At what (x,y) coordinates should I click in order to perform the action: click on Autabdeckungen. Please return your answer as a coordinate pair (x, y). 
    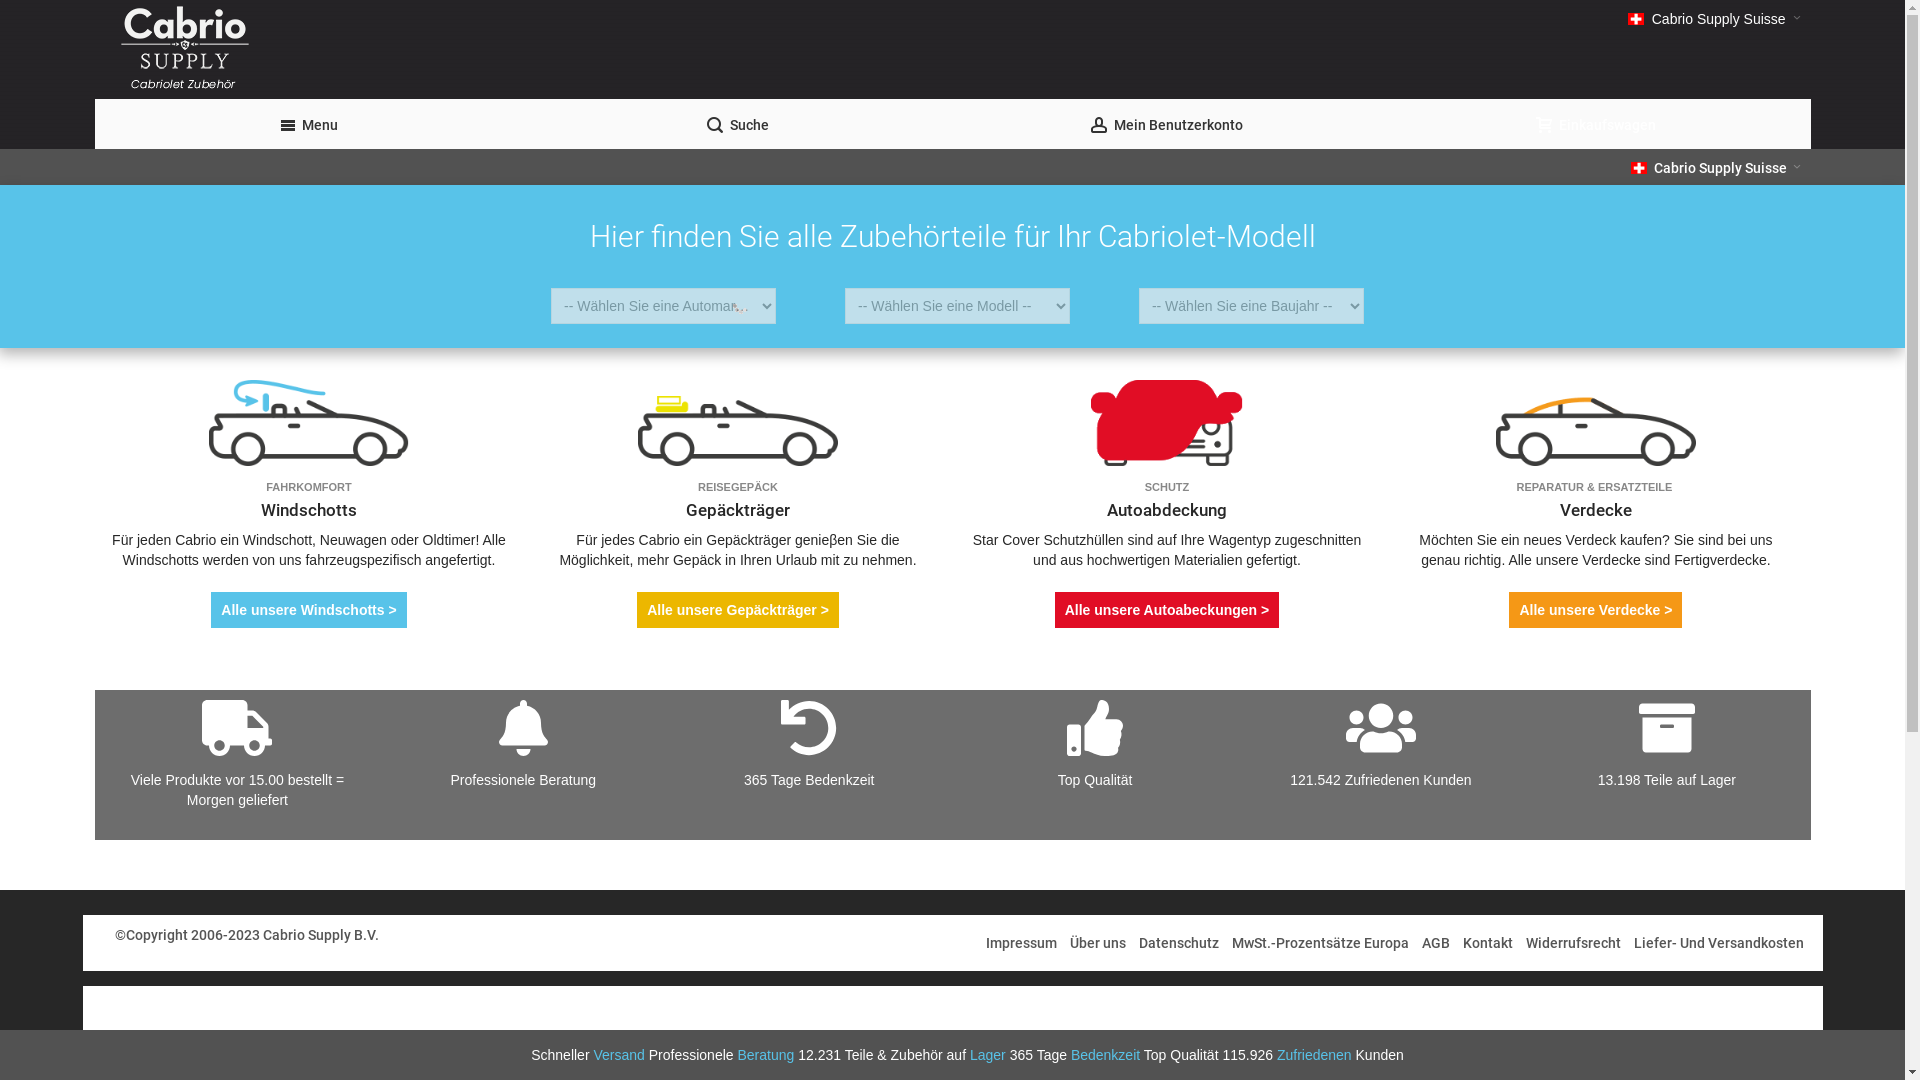
    Looking at the image, I should click on (1167, 388).